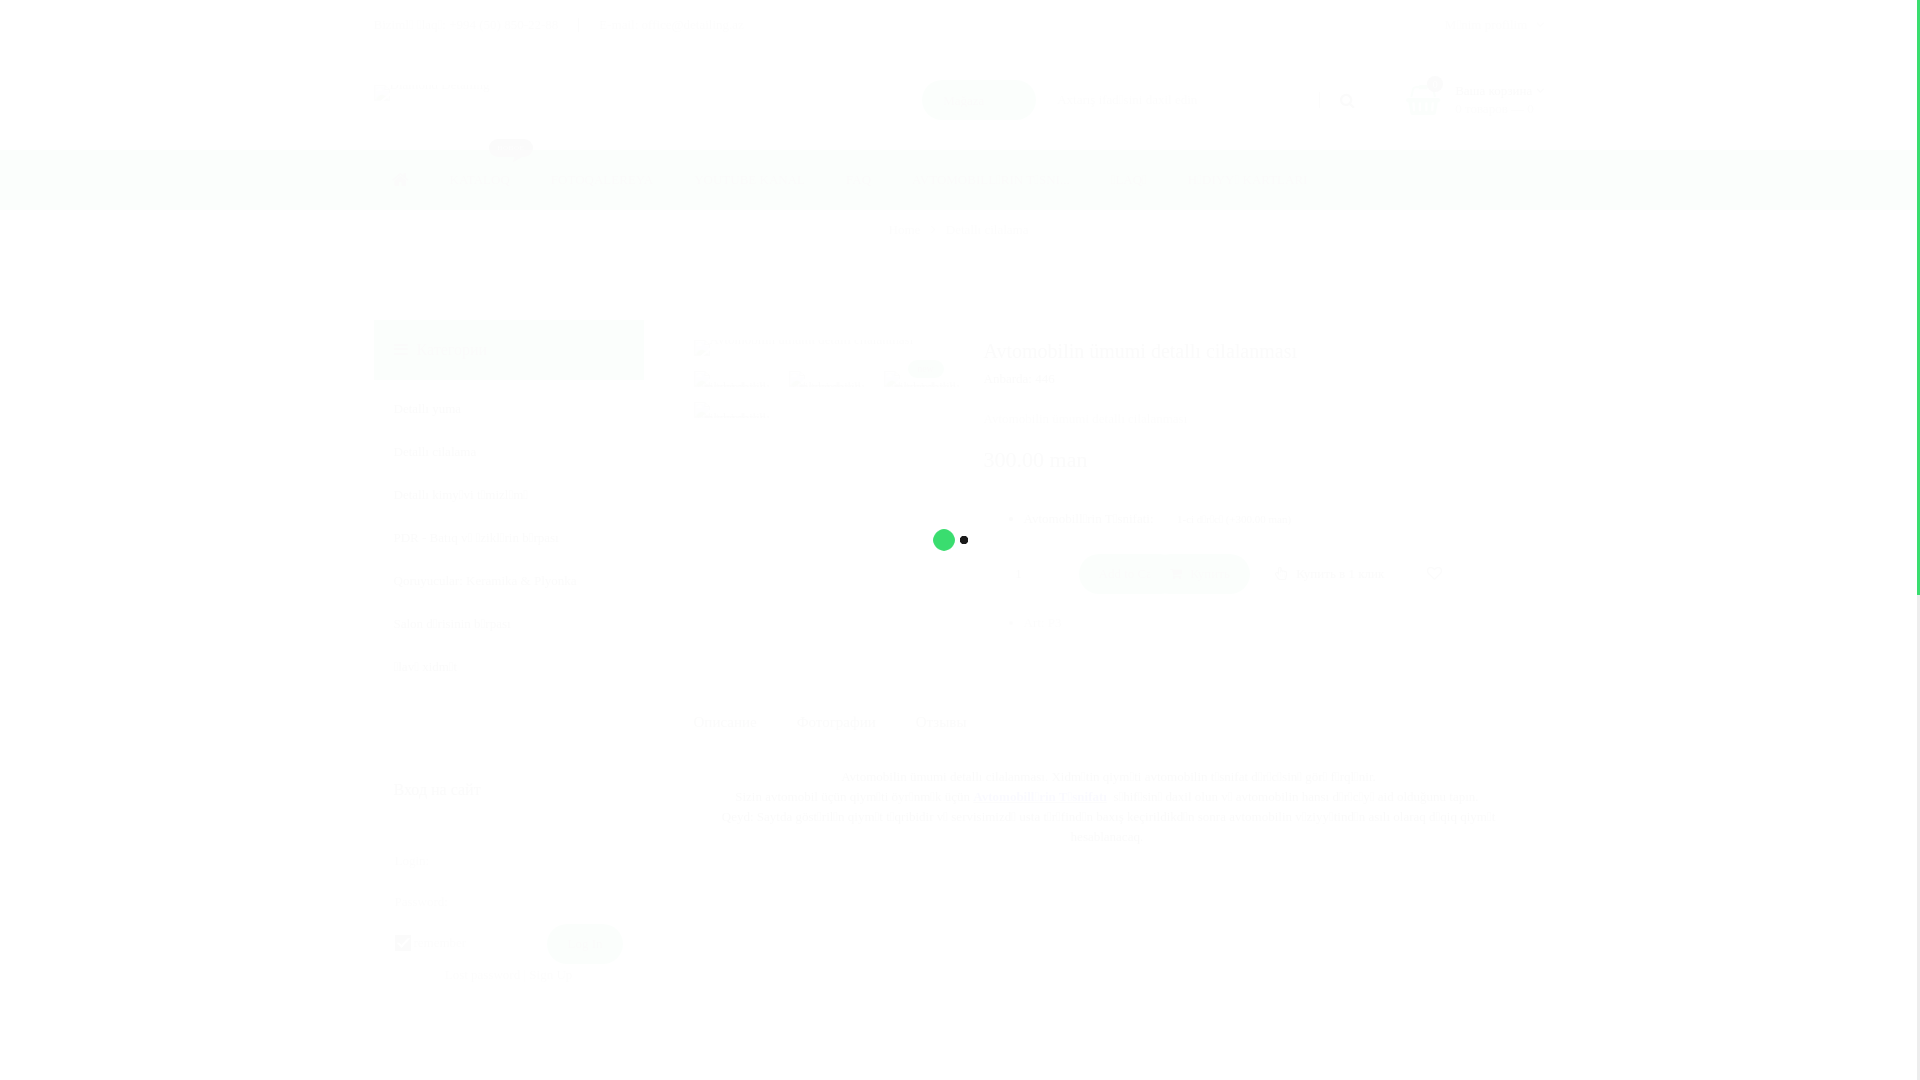 This screenshot has width=1920, height=1080. Describe the element at coordinates (550, 974) in the screenshot. I see `Sign Up` at that location.